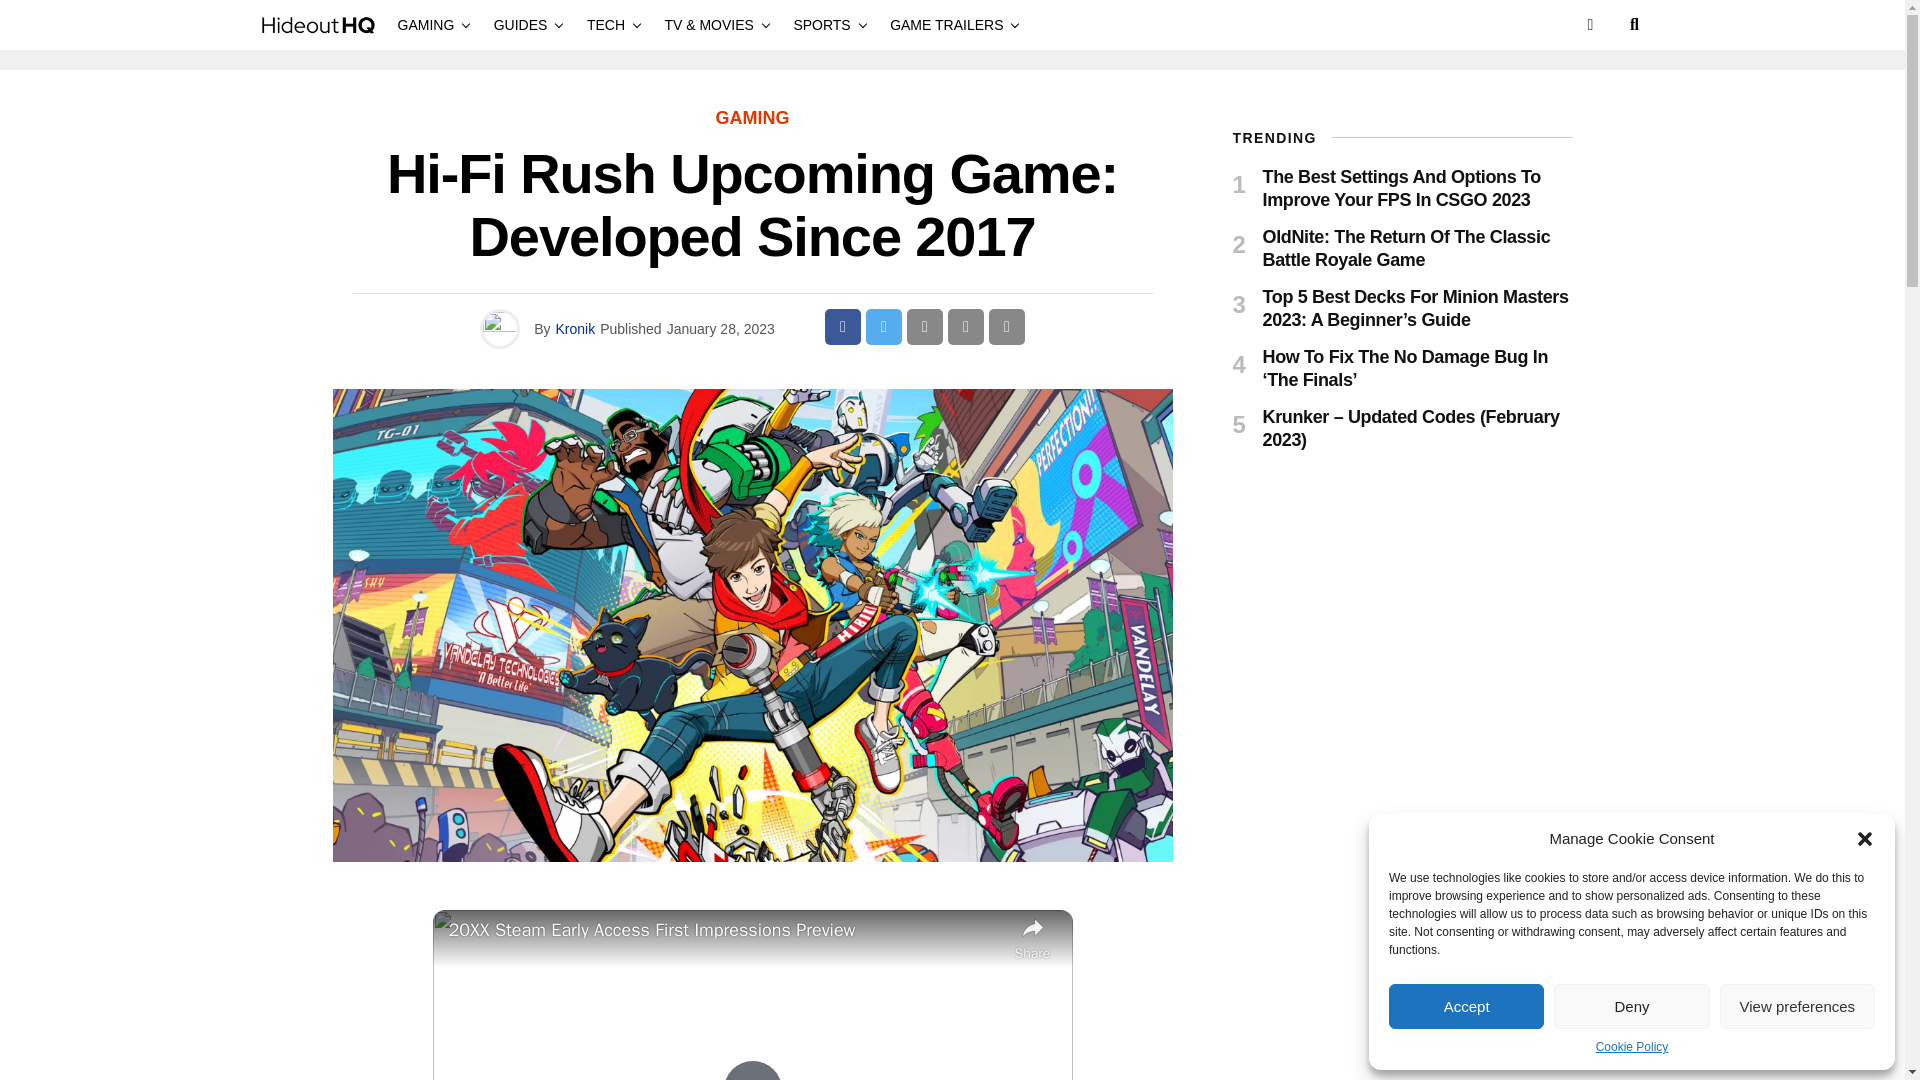  I want to click on TECH, so click(606, 24).